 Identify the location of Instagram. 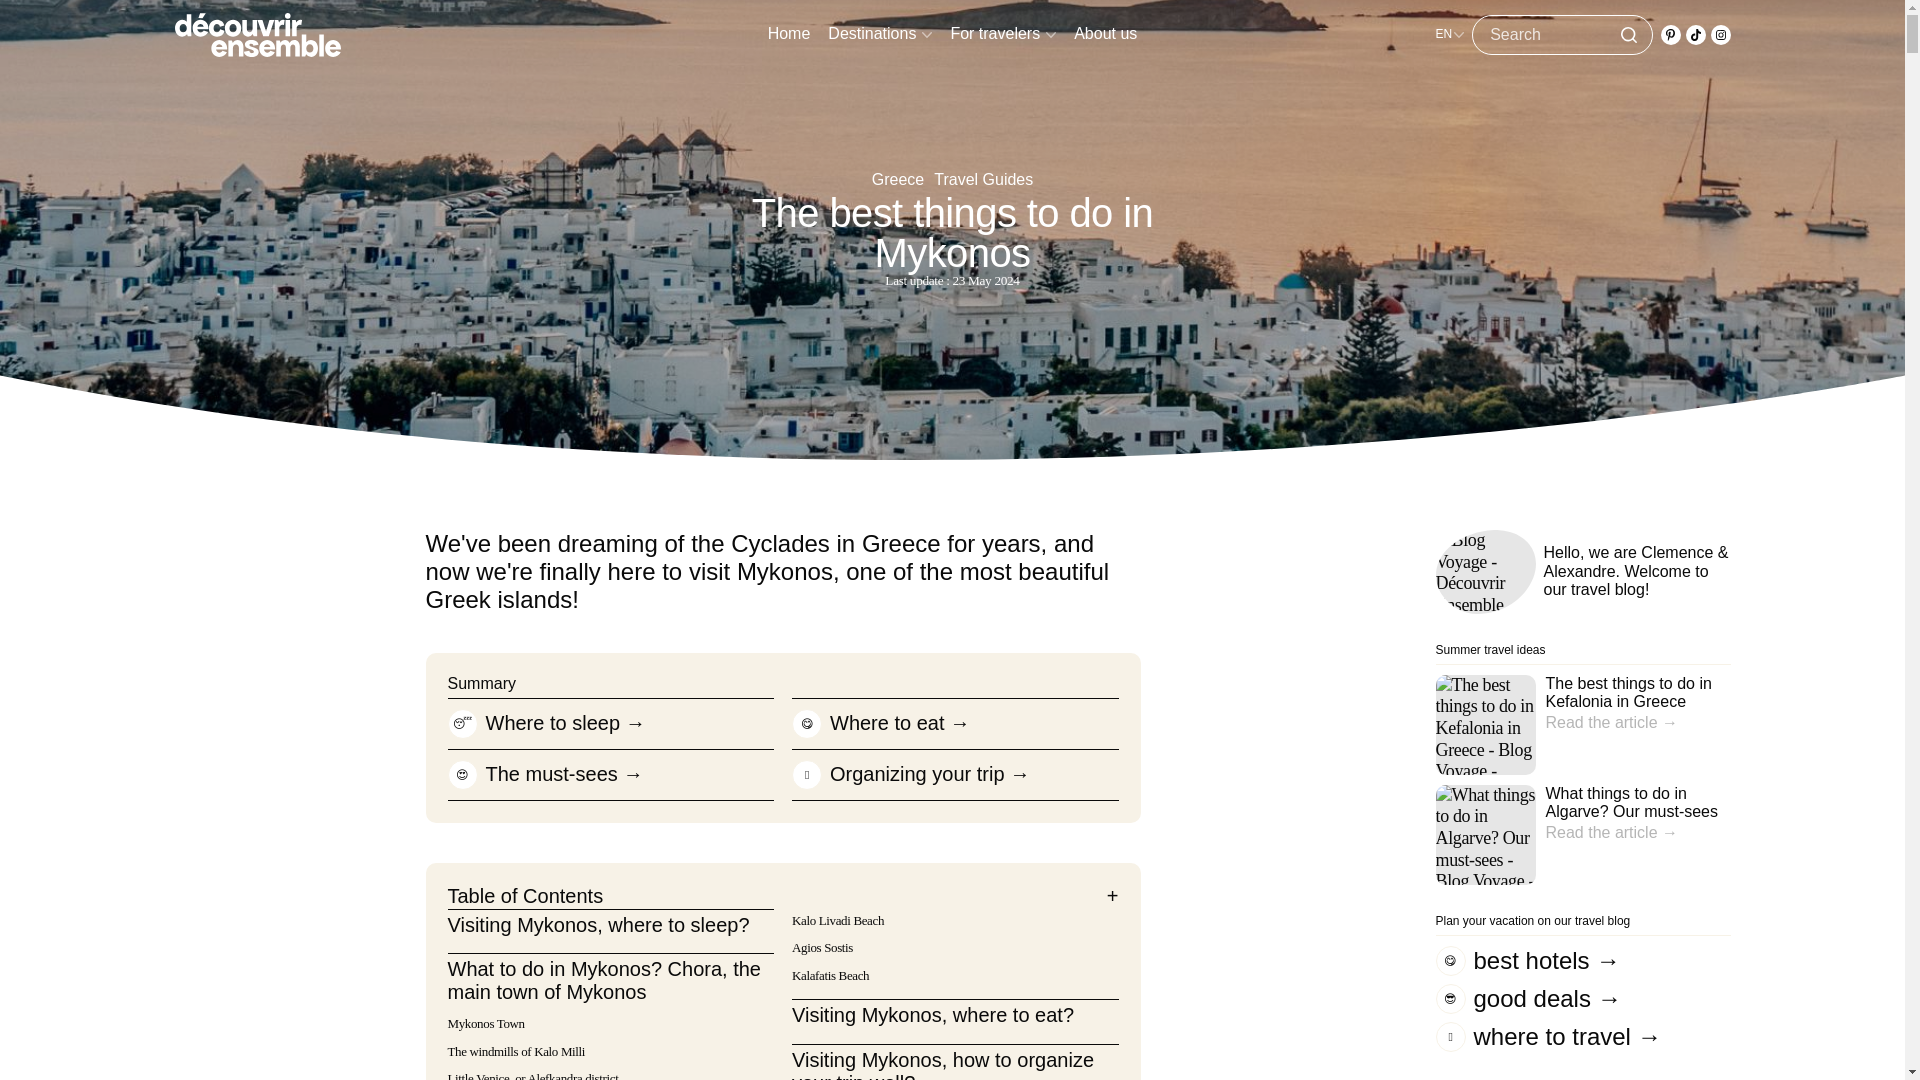
(1720, 34).